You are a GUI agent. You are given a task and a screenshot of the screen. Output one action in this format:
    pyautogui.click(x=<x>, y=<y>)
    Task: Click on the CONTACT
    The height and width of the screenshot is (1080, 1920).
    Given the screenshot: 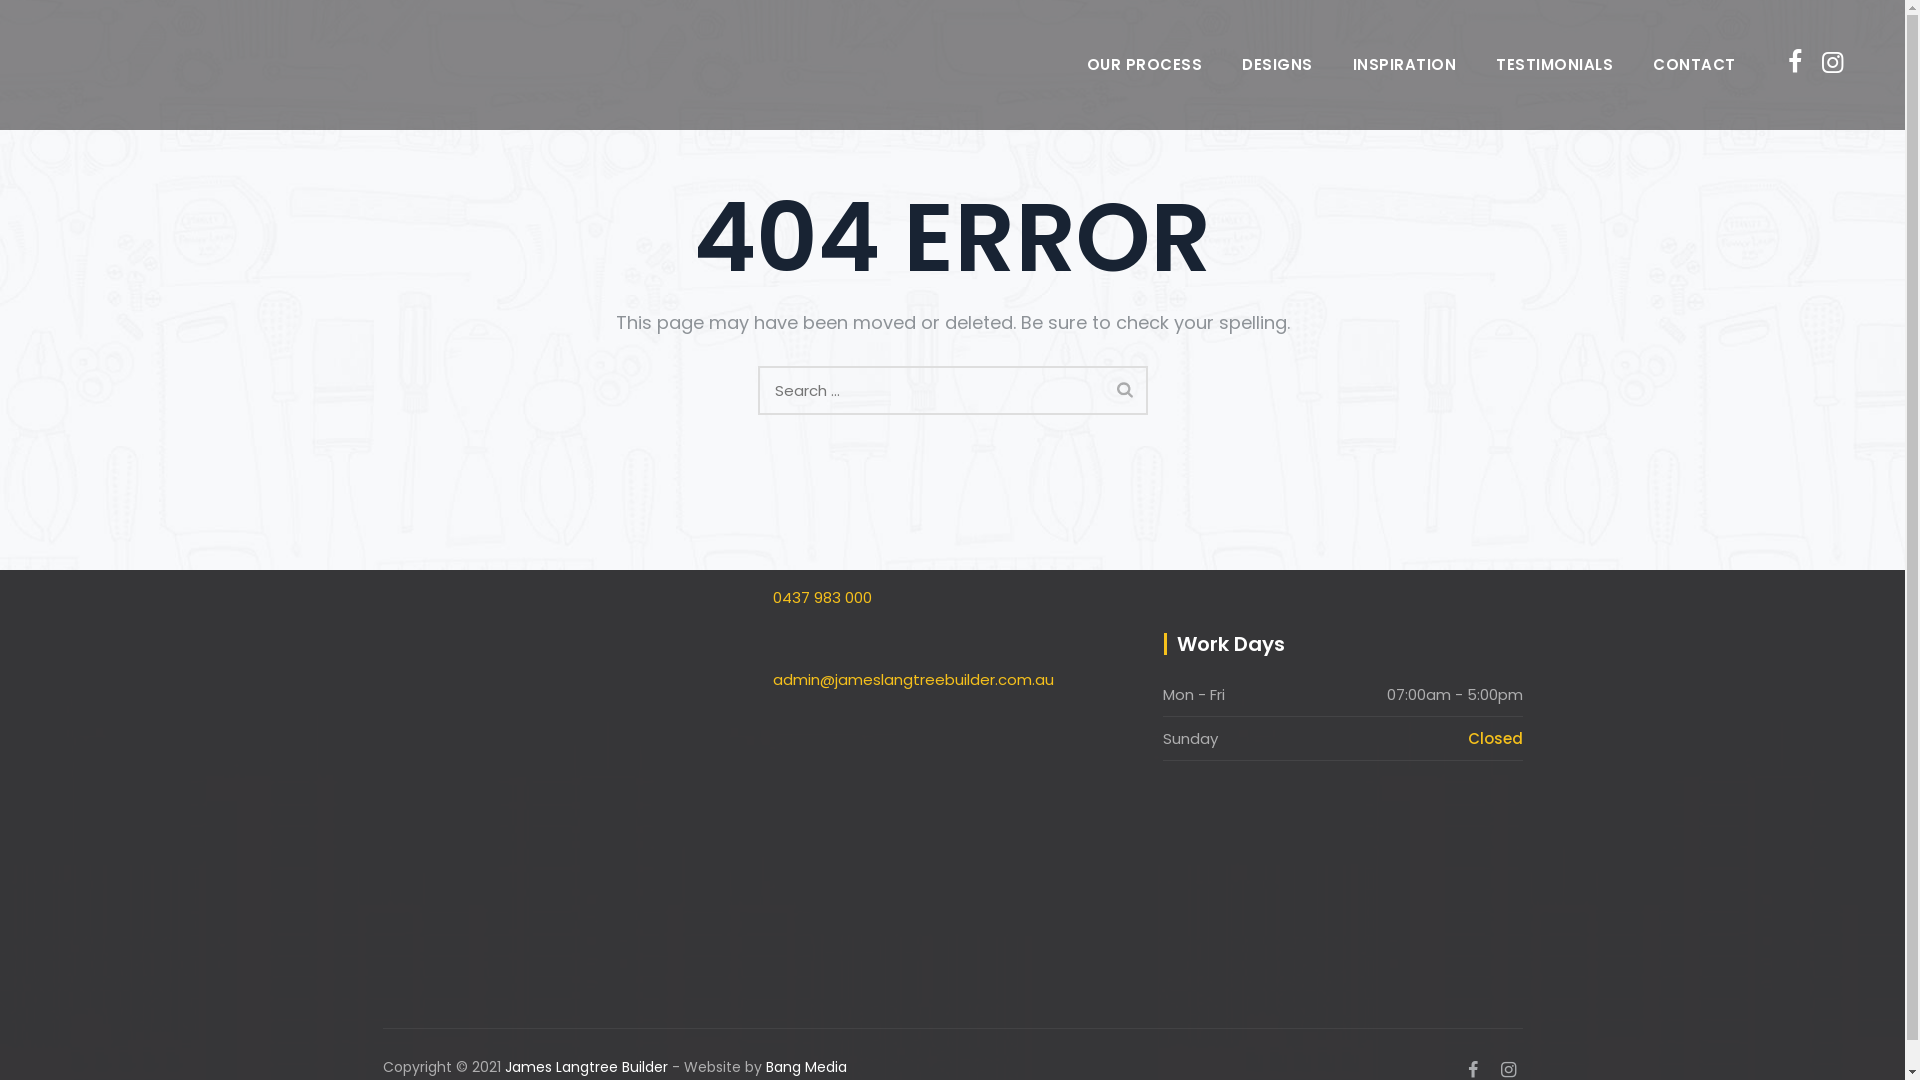 What is the action you would take?
    pyautogui.click(x=1694, y=65)
    